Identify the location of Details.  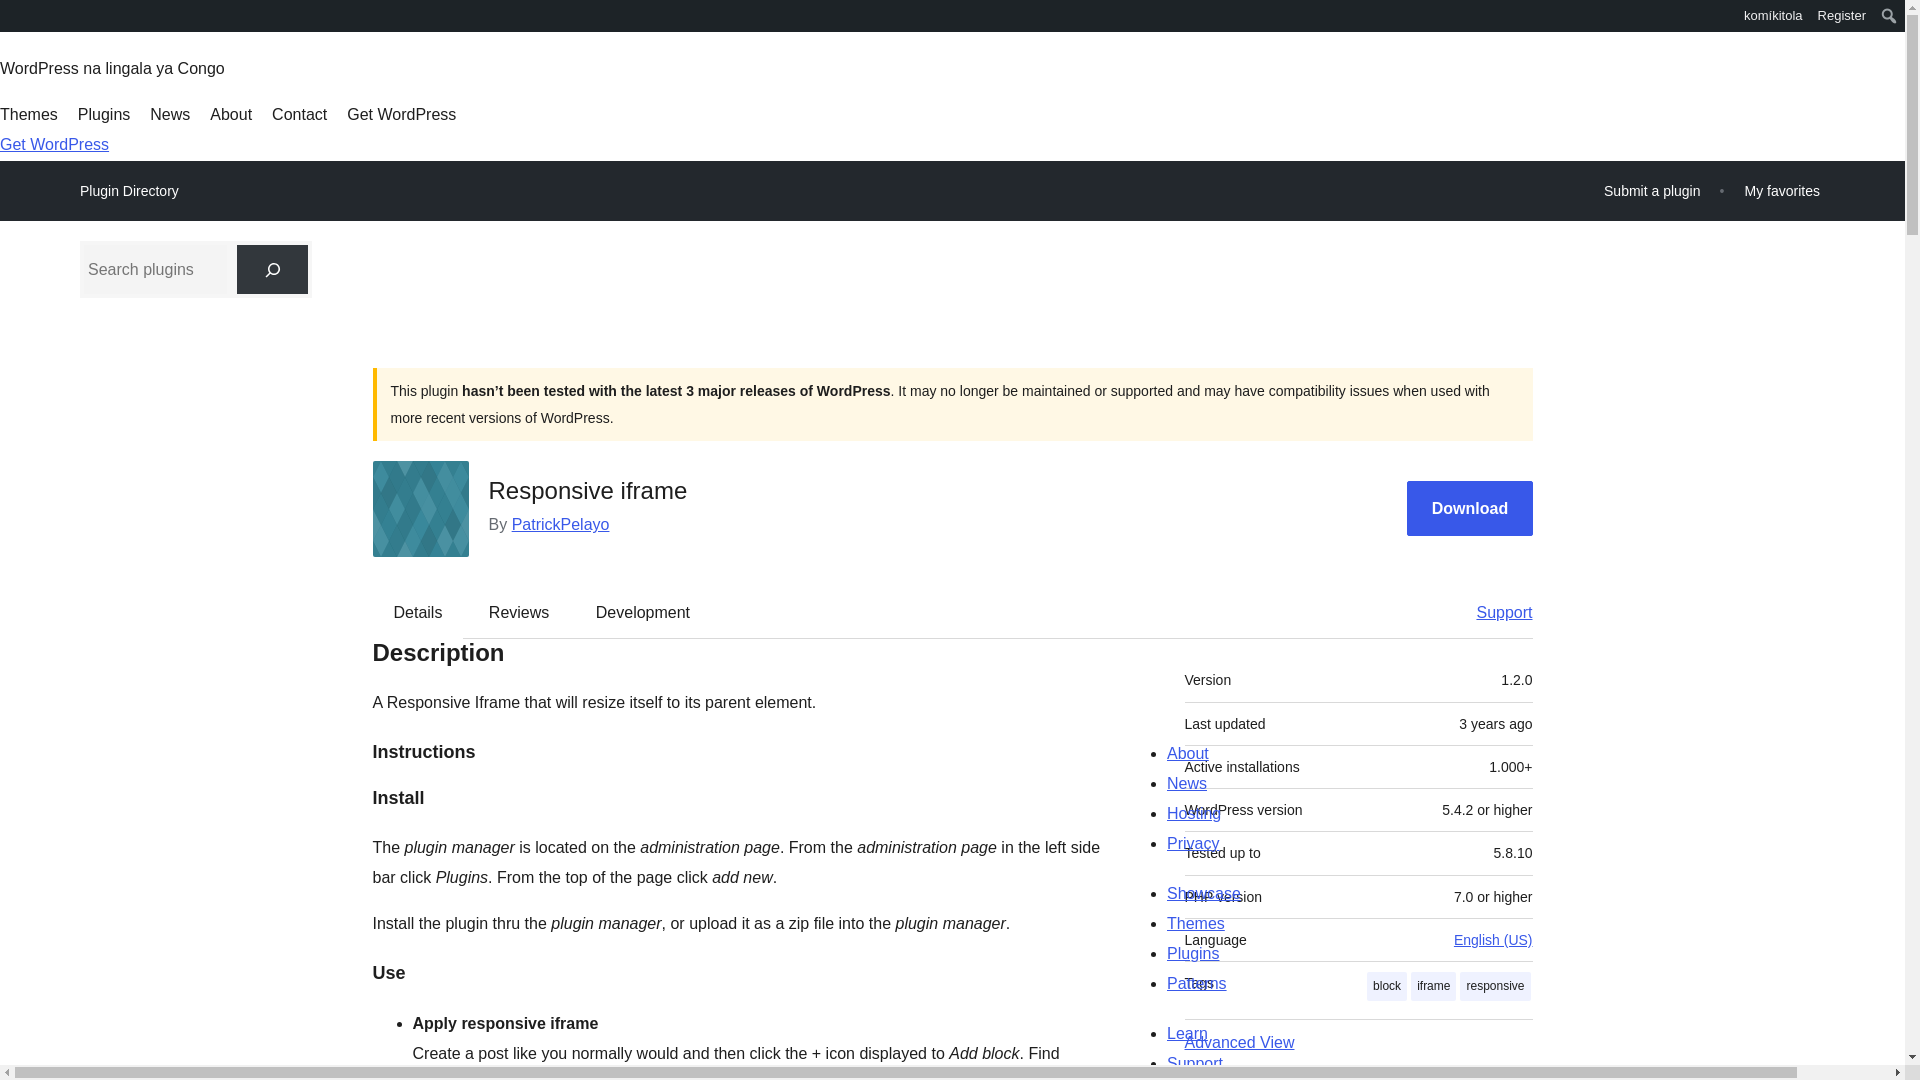
(418, 612).